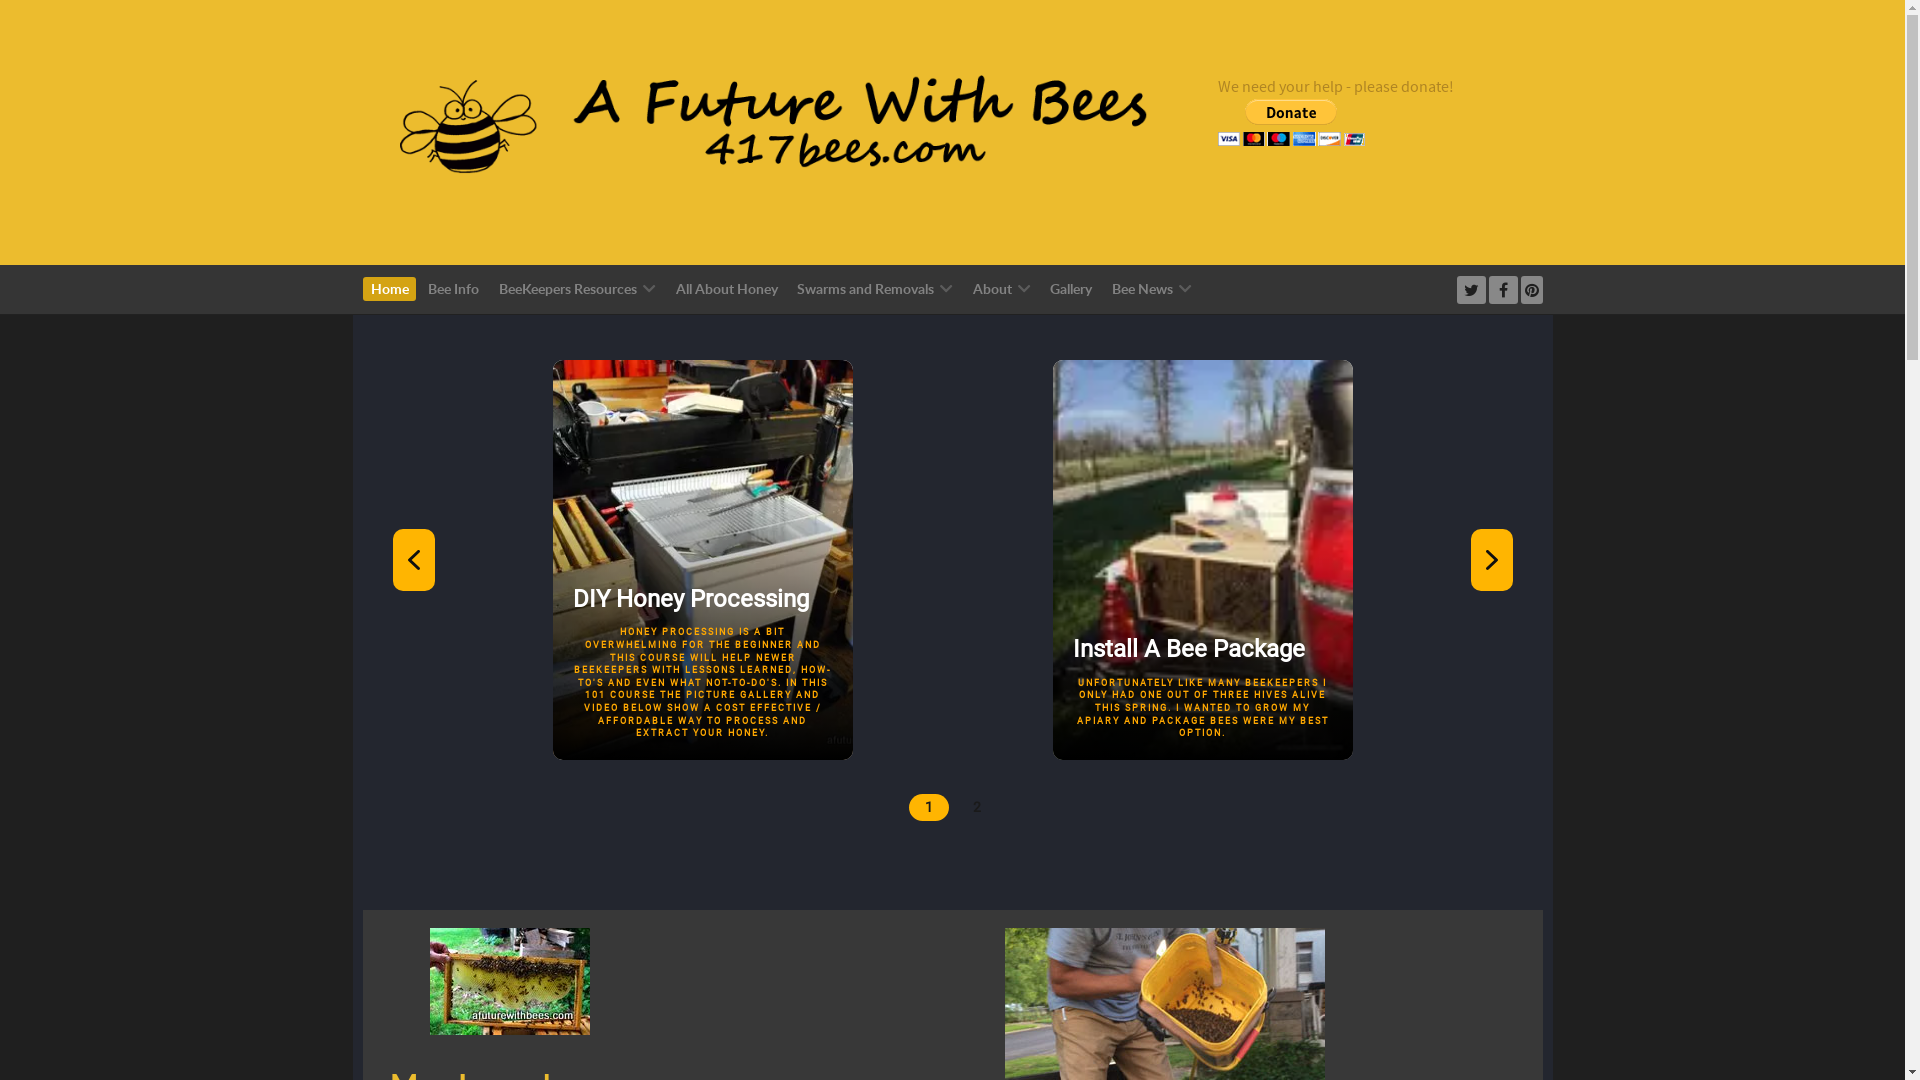  What do you see at coordinates (757, 131) in the screenshot?
I see `a future with bees` at bounding box center [757, 131].